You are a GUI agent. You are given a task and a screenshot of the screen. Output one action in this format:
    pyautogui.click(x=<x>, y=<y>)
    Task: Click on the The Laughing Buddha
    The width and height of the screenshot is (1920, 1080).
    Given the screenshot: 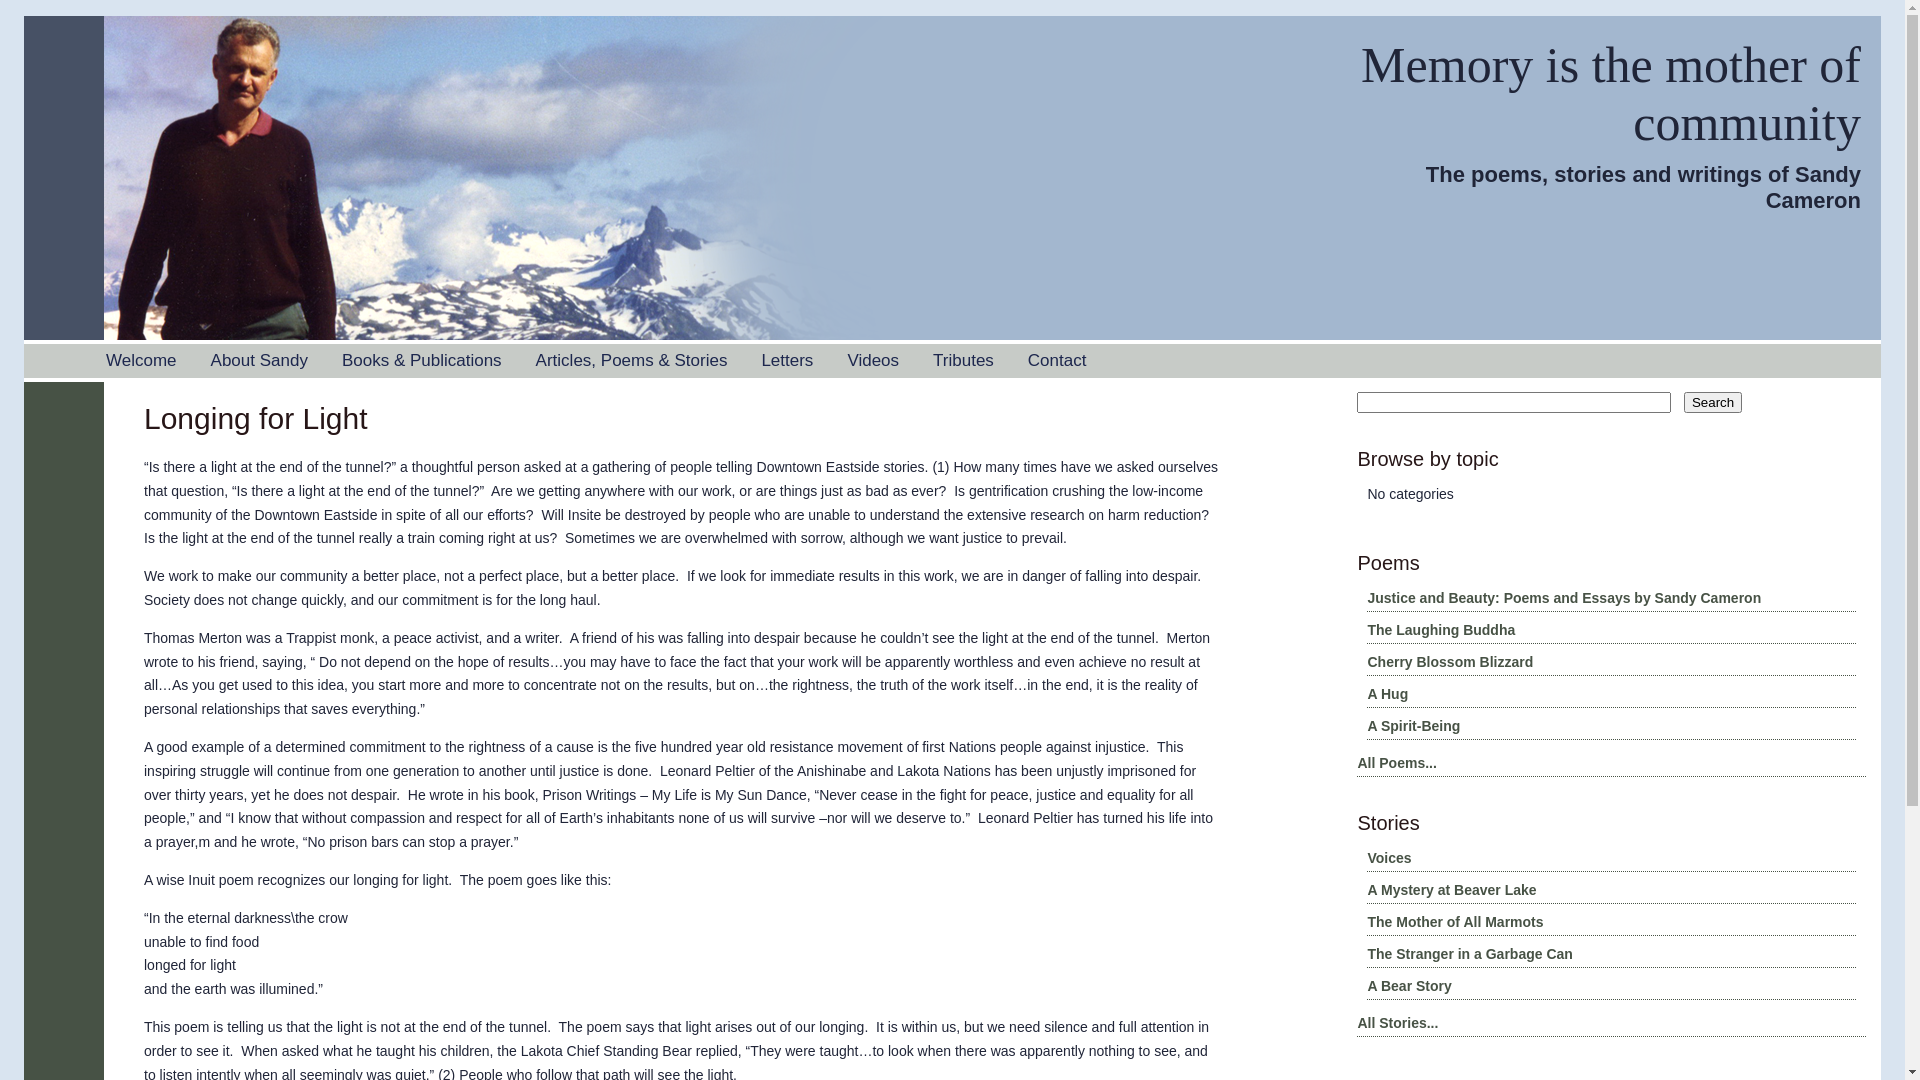 What is the action you would take?
    pyautogui.click(x=1612, y=633)
    